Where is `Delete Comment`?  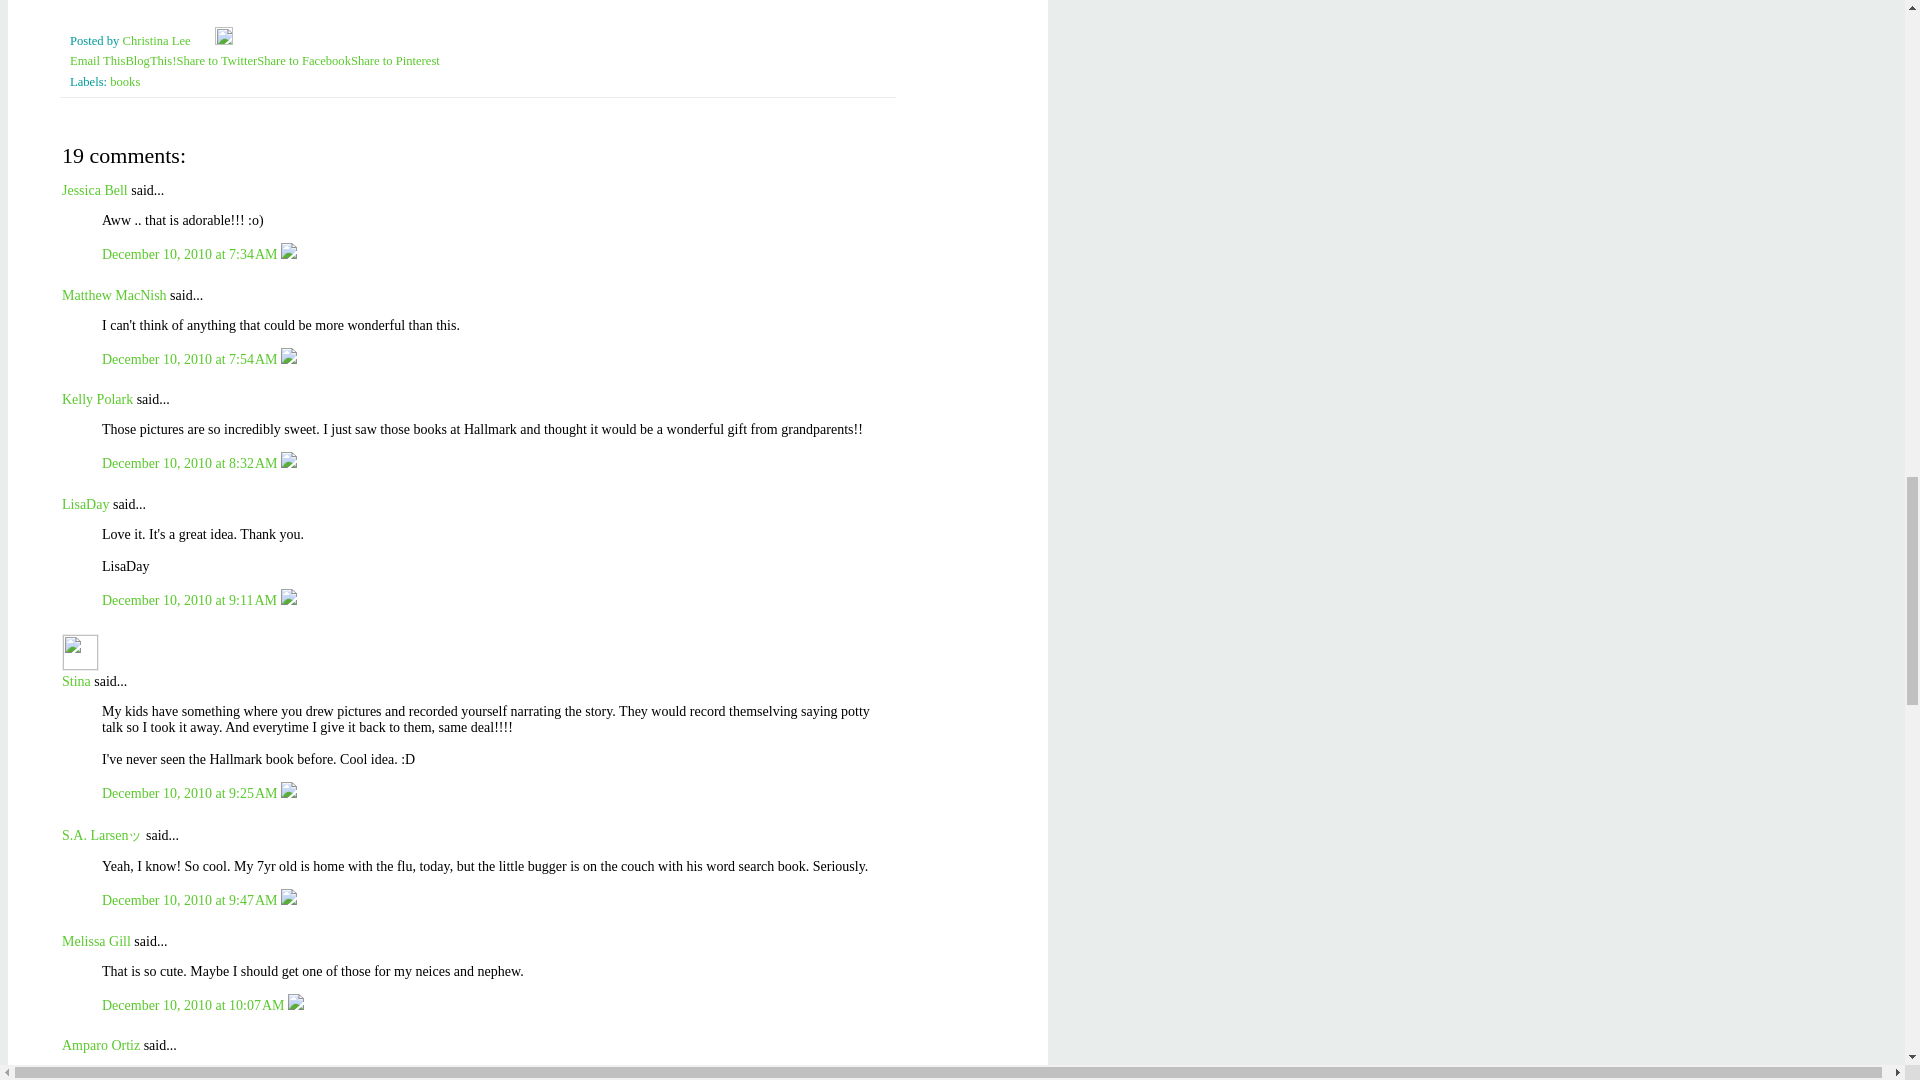 Delete Comment is located at coordinates (288, 254).